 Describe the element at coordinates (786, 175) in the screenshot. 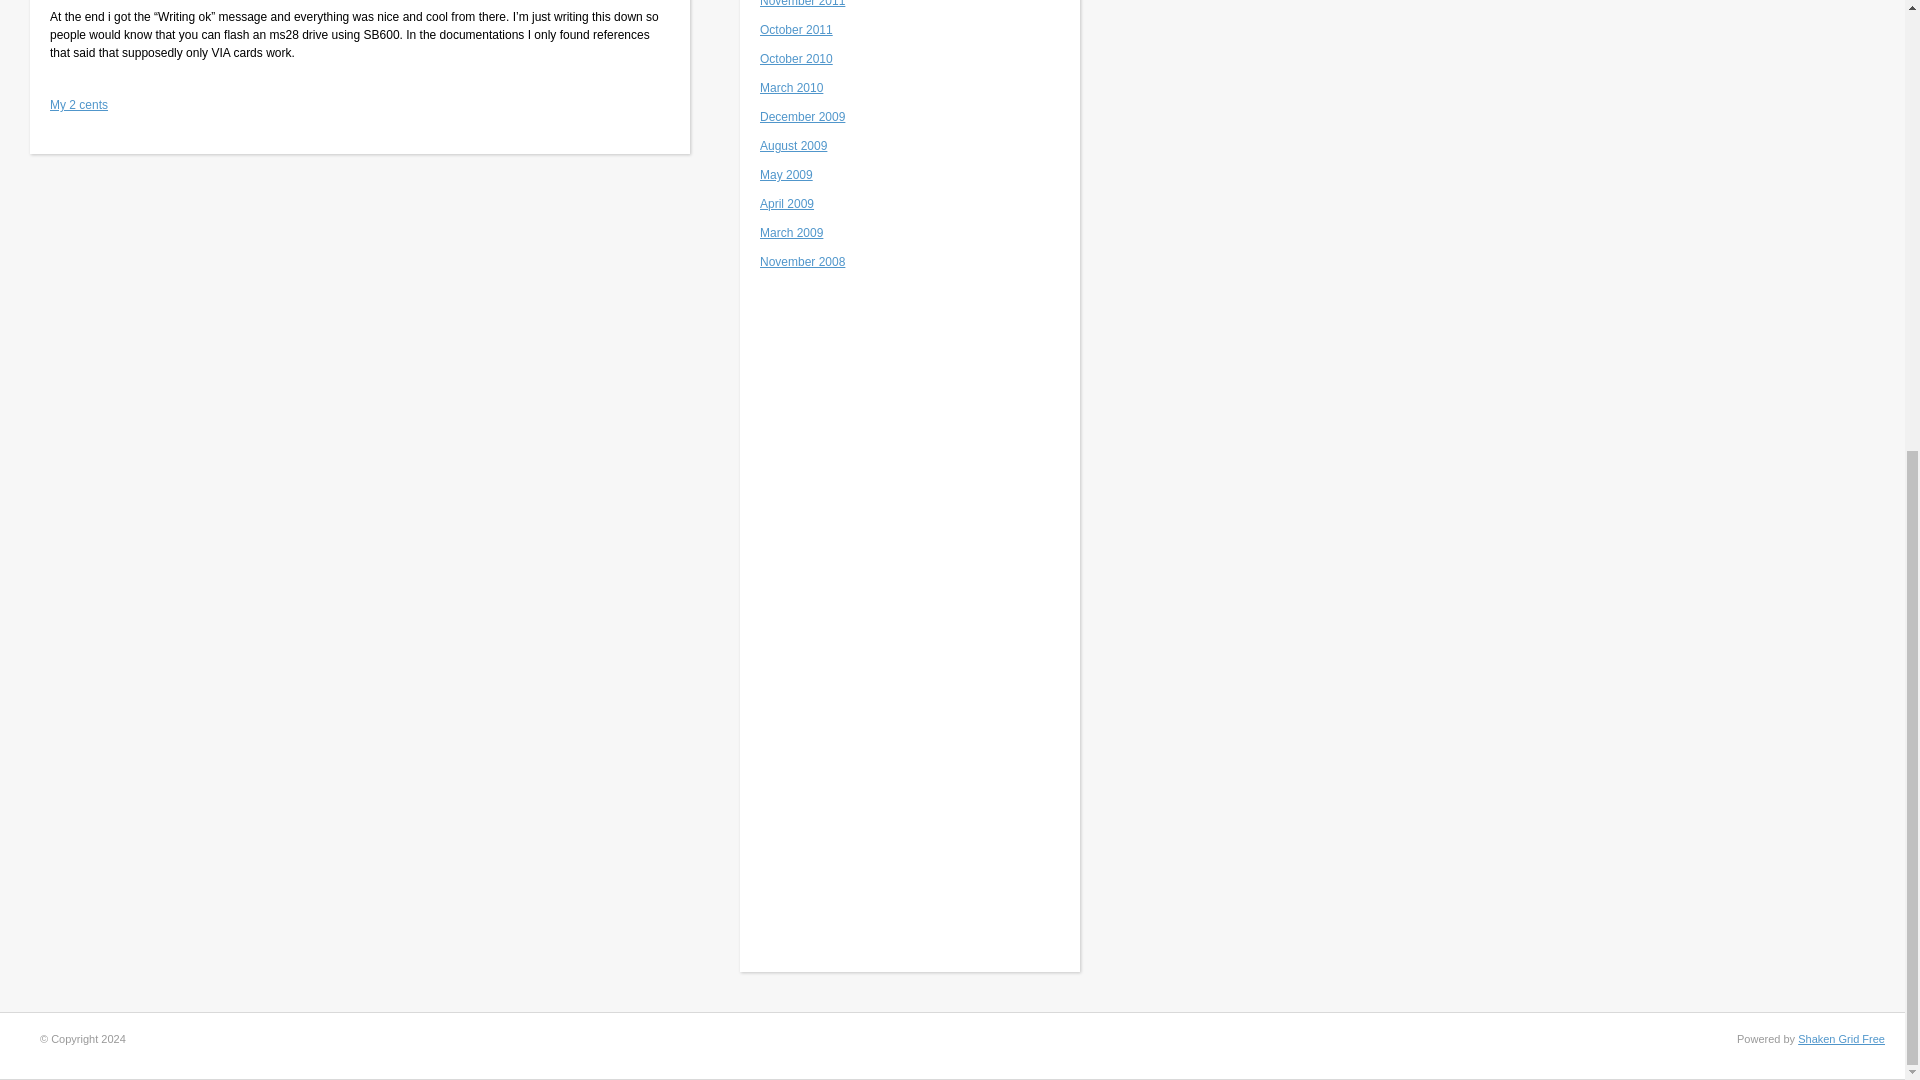

I see `May 2009` at that location.